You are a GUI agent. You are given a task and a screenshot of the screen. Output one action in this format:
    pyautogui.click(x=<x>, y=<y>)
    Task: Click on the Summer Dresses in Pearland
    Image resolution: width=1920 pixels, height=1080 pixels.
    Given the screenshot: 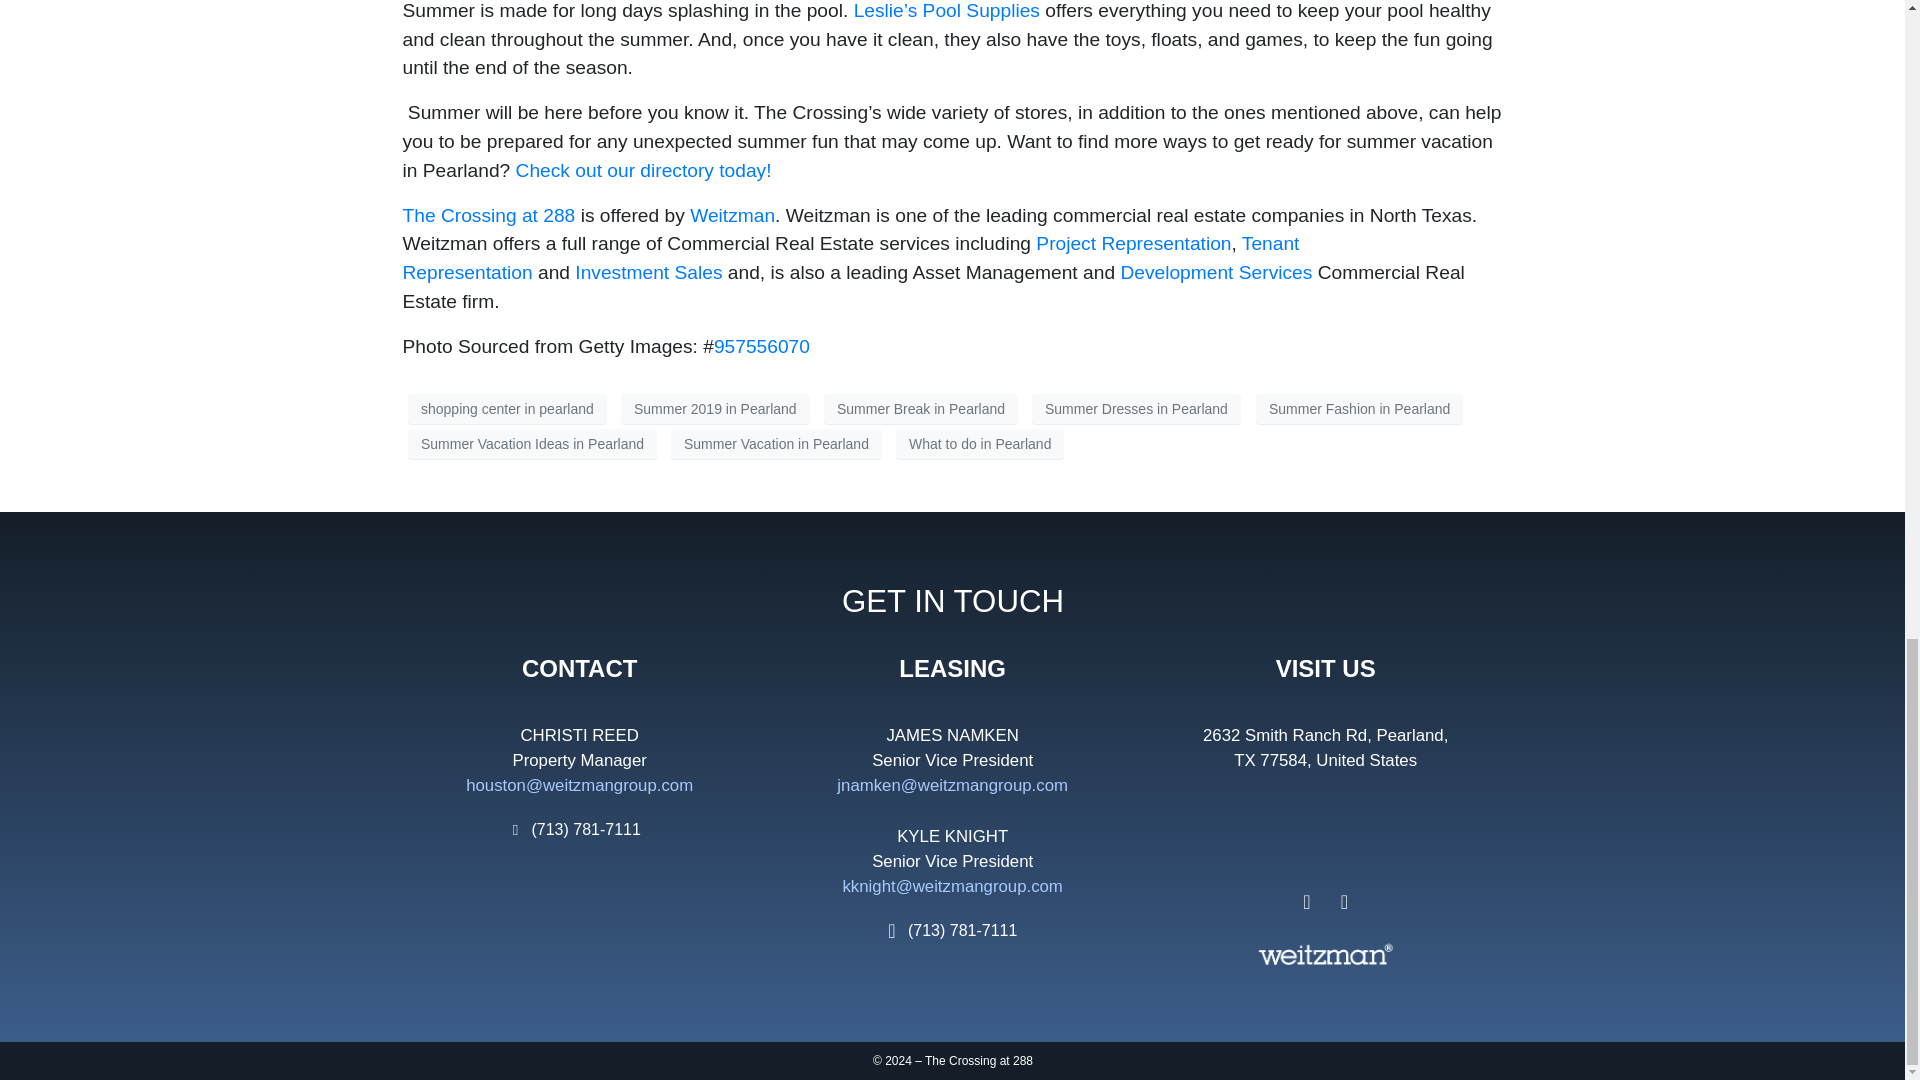 What is the action you would take?
    pyautogui.click(x=1136, y=409)
    